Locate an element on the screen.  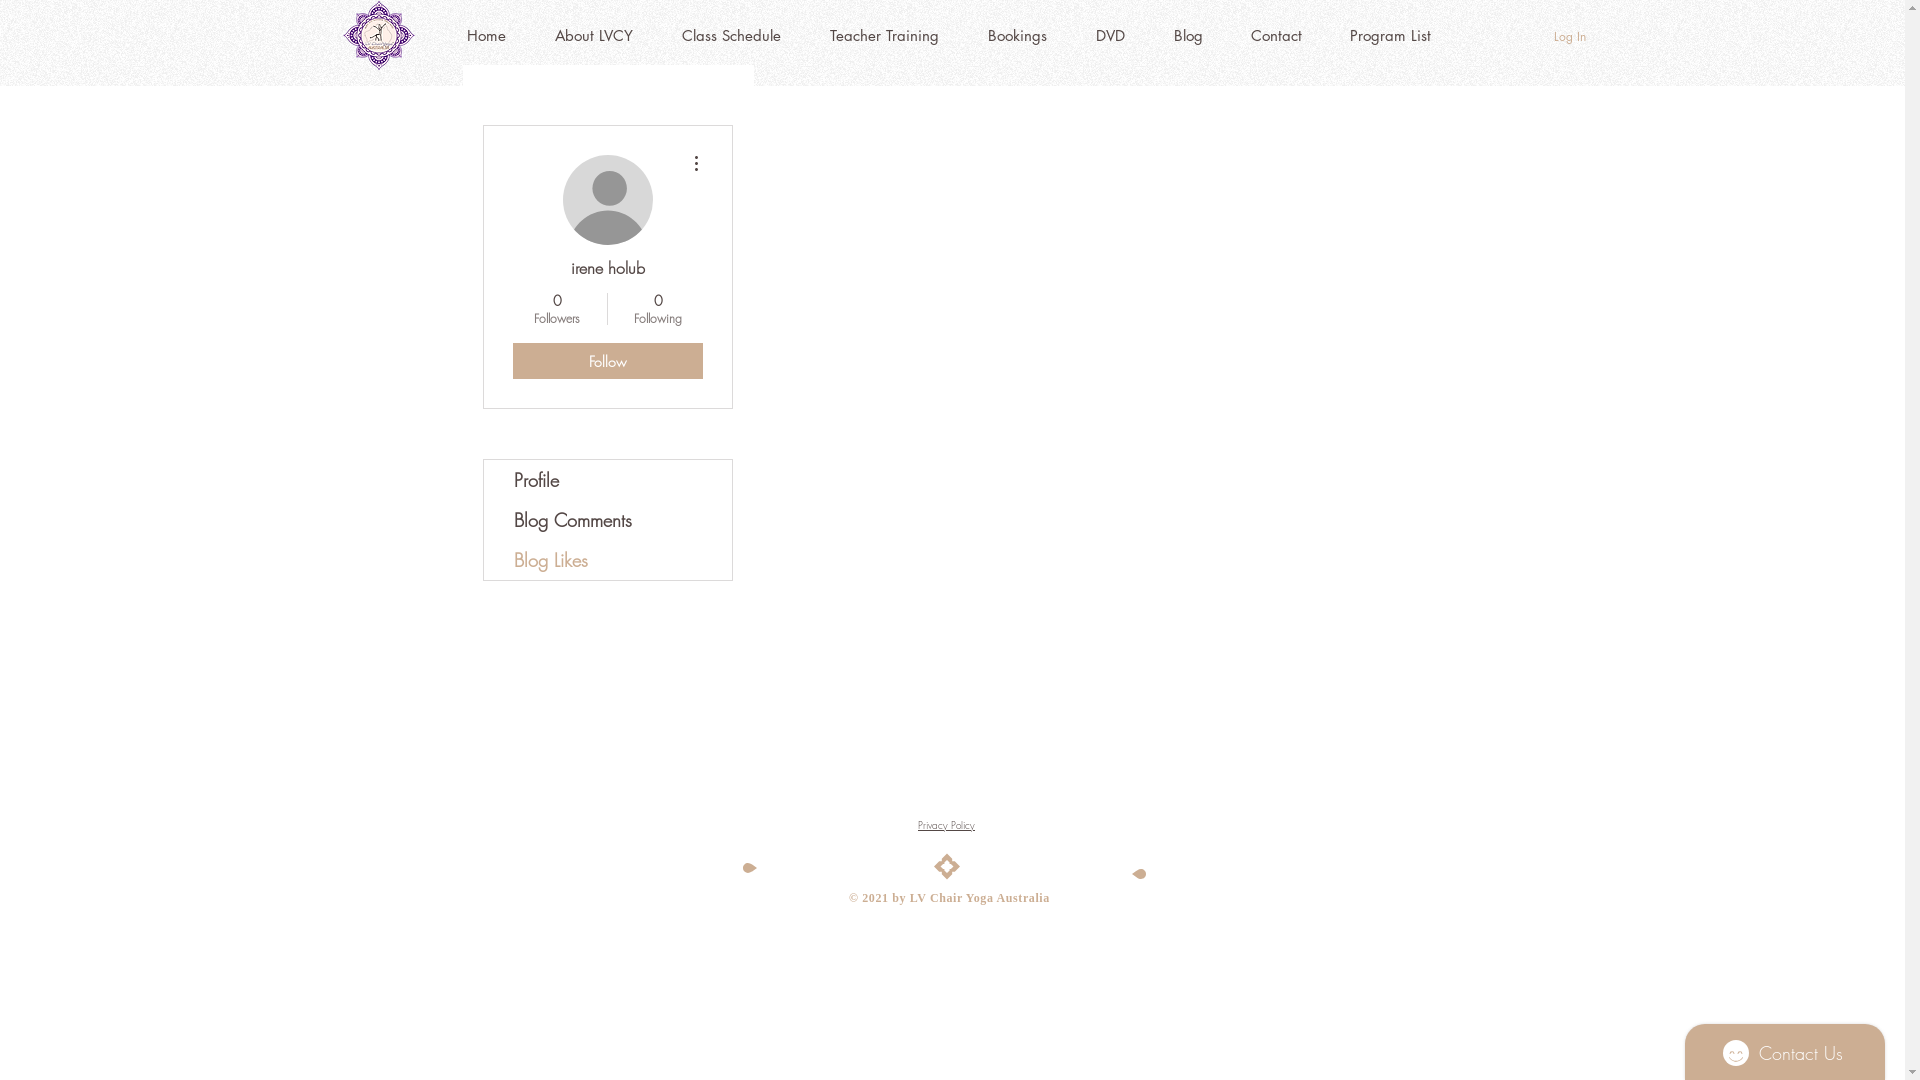
Contact is located at coordinates (1276, 36).